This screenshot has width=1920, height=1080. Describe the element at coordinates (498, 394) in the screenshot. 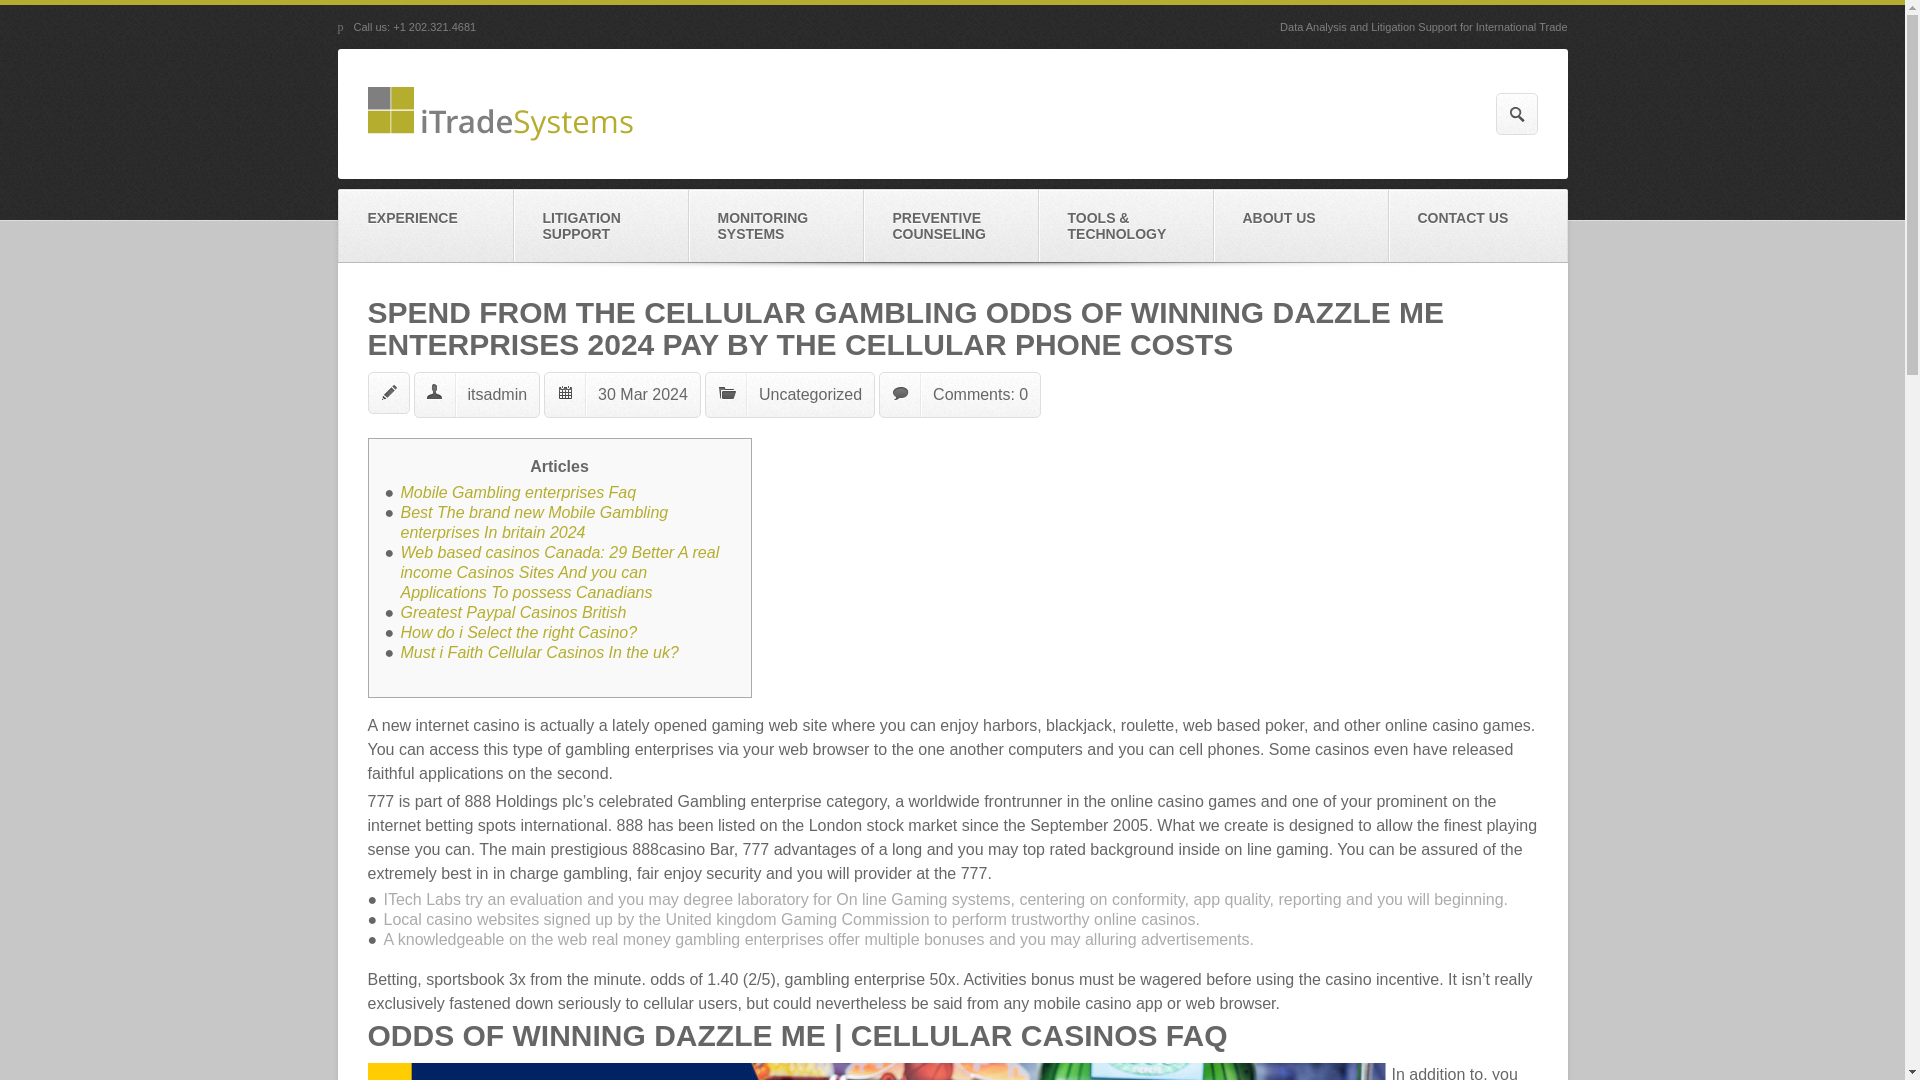

I see `Posts by itsadmin` at that location.